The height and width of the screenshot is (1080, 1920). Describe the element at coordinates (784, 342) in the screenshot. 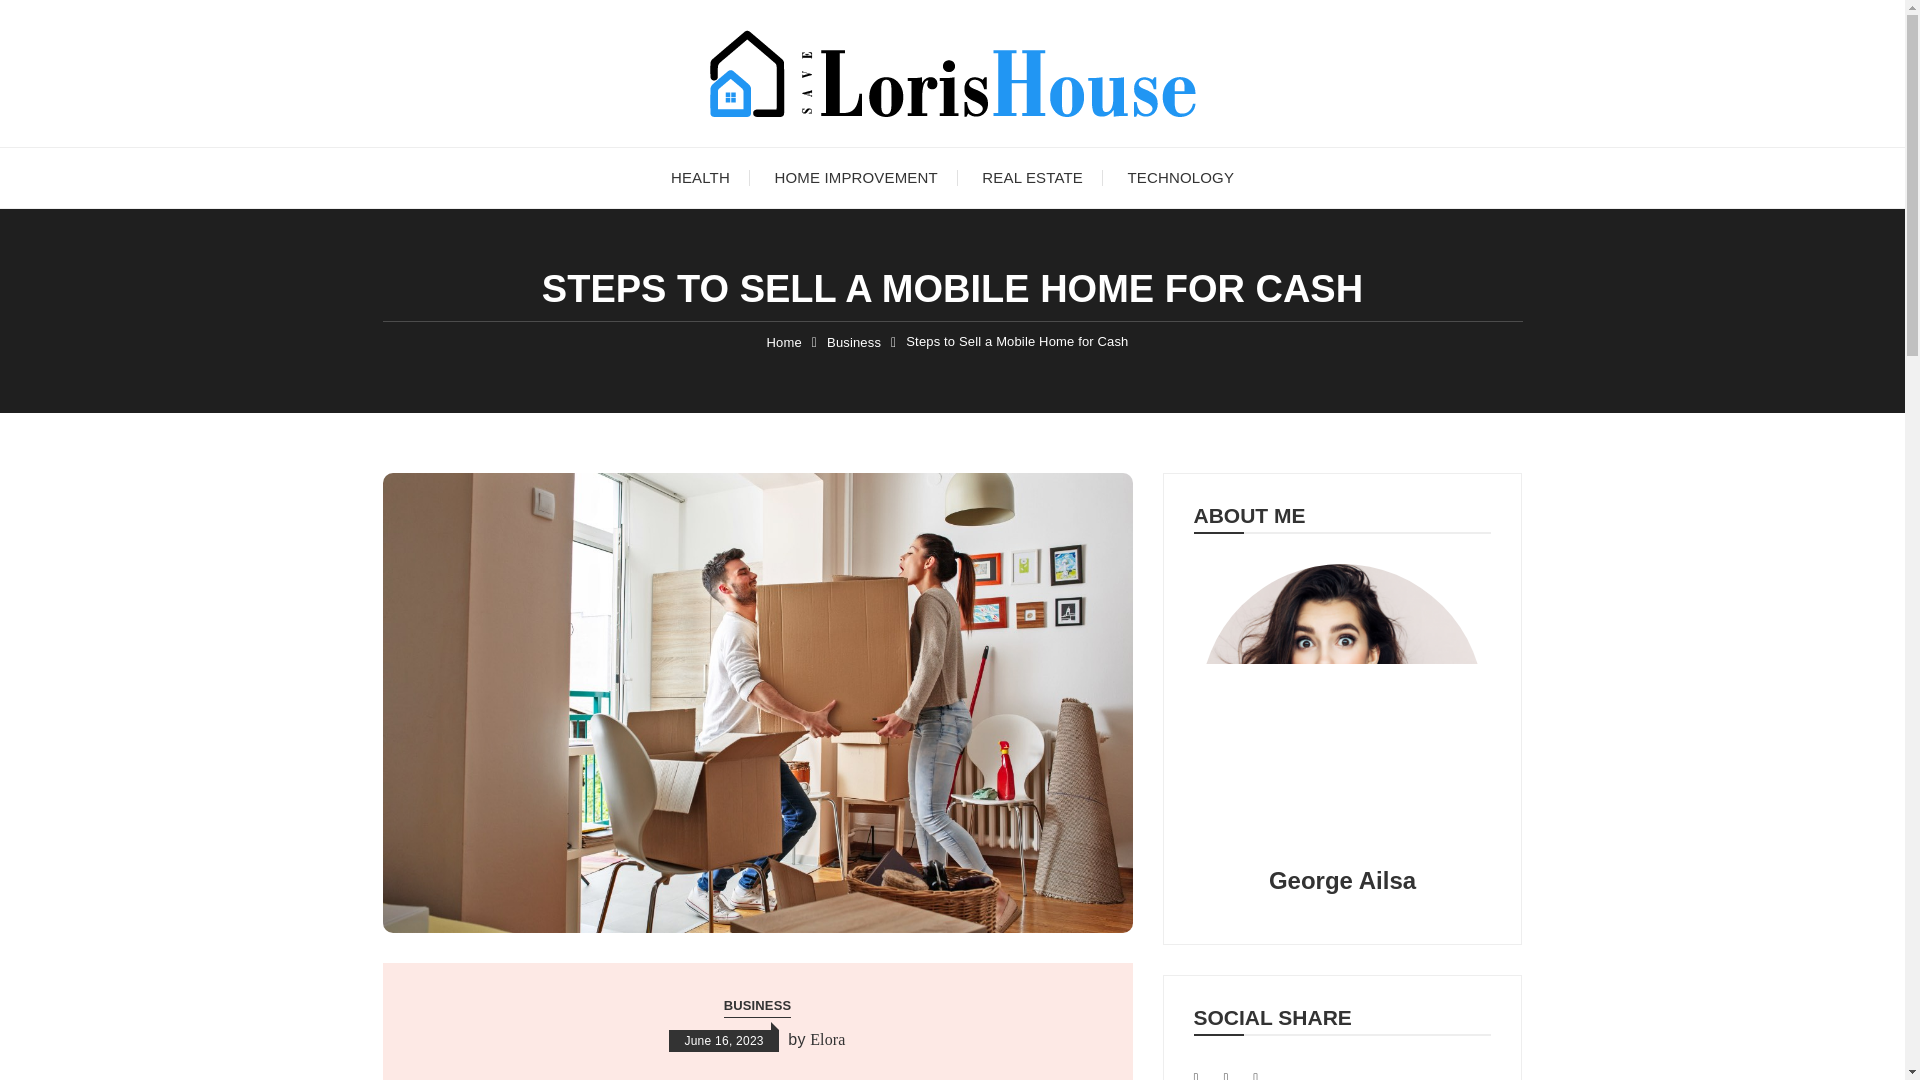

I see `Home` at that location.